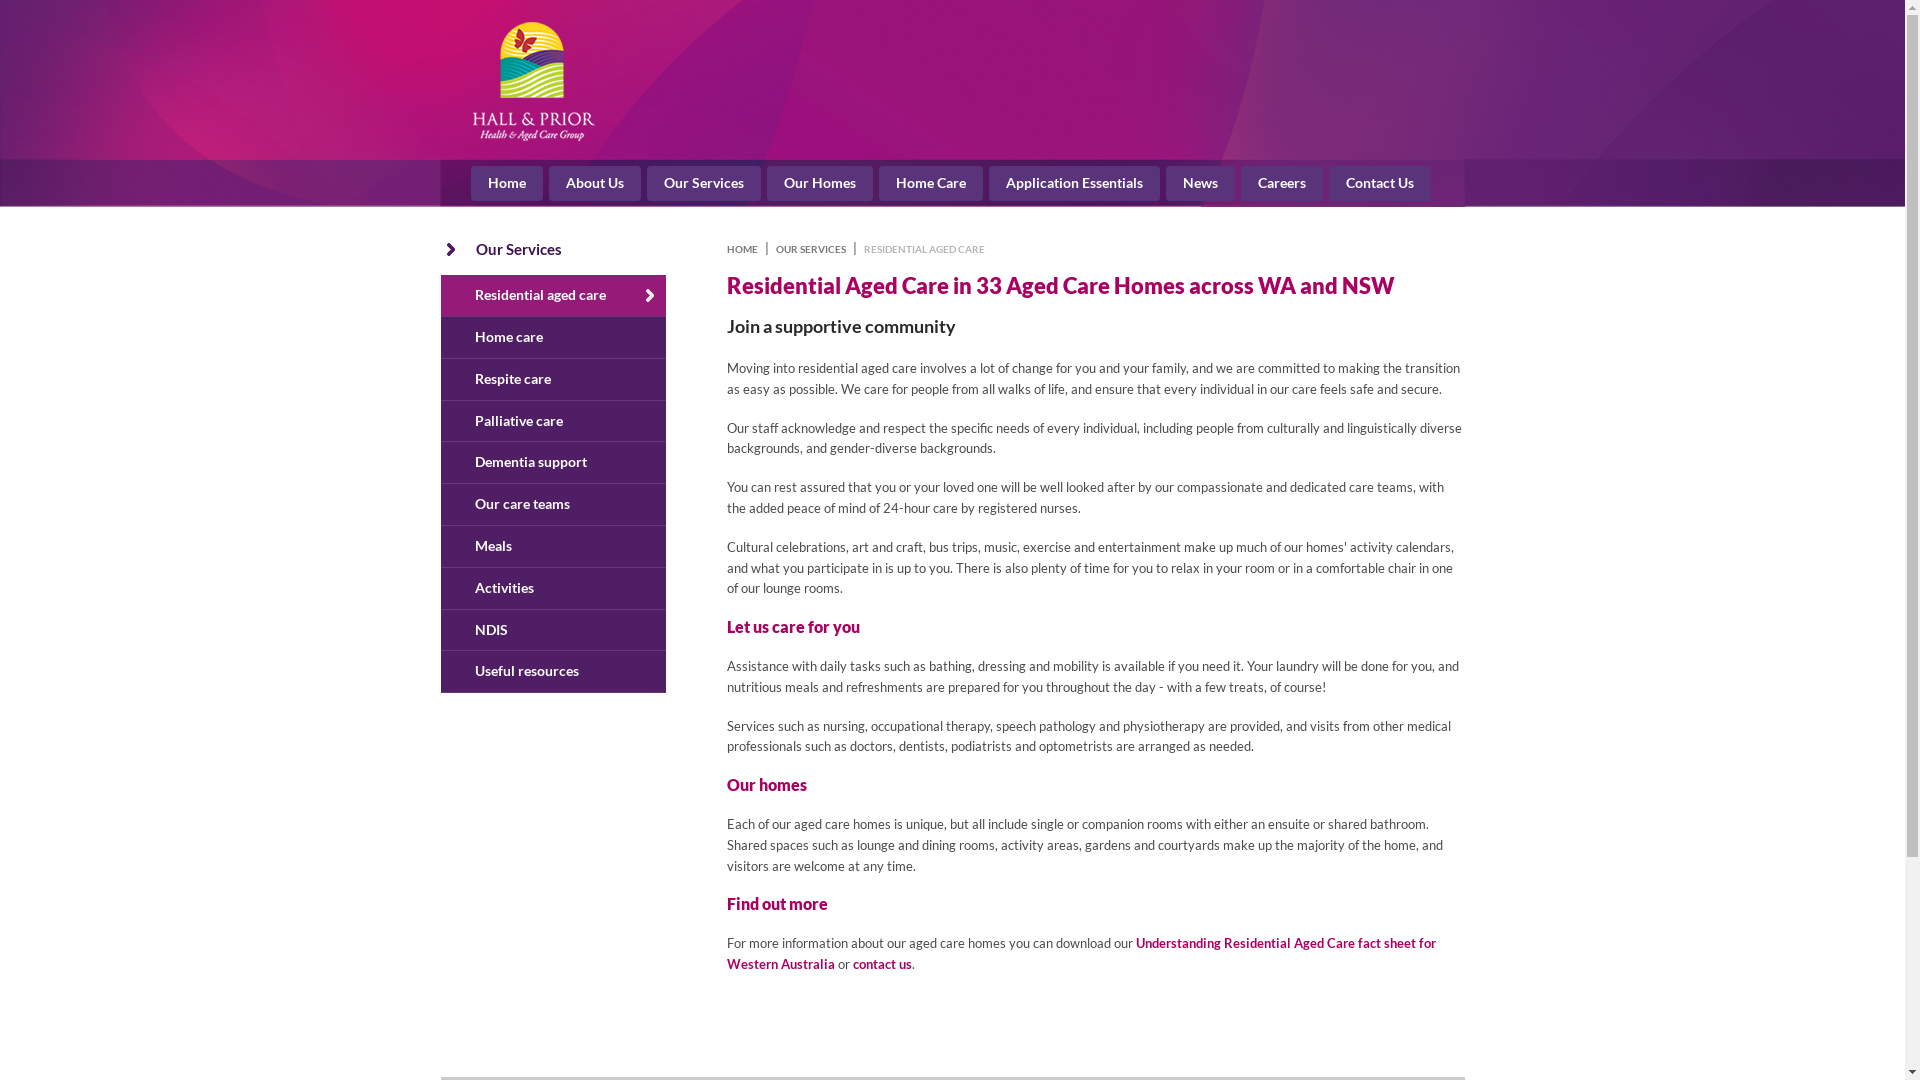 The width and height of the screenshot is (1920, 1080). I want to click on Our Services, so click(519, 249).